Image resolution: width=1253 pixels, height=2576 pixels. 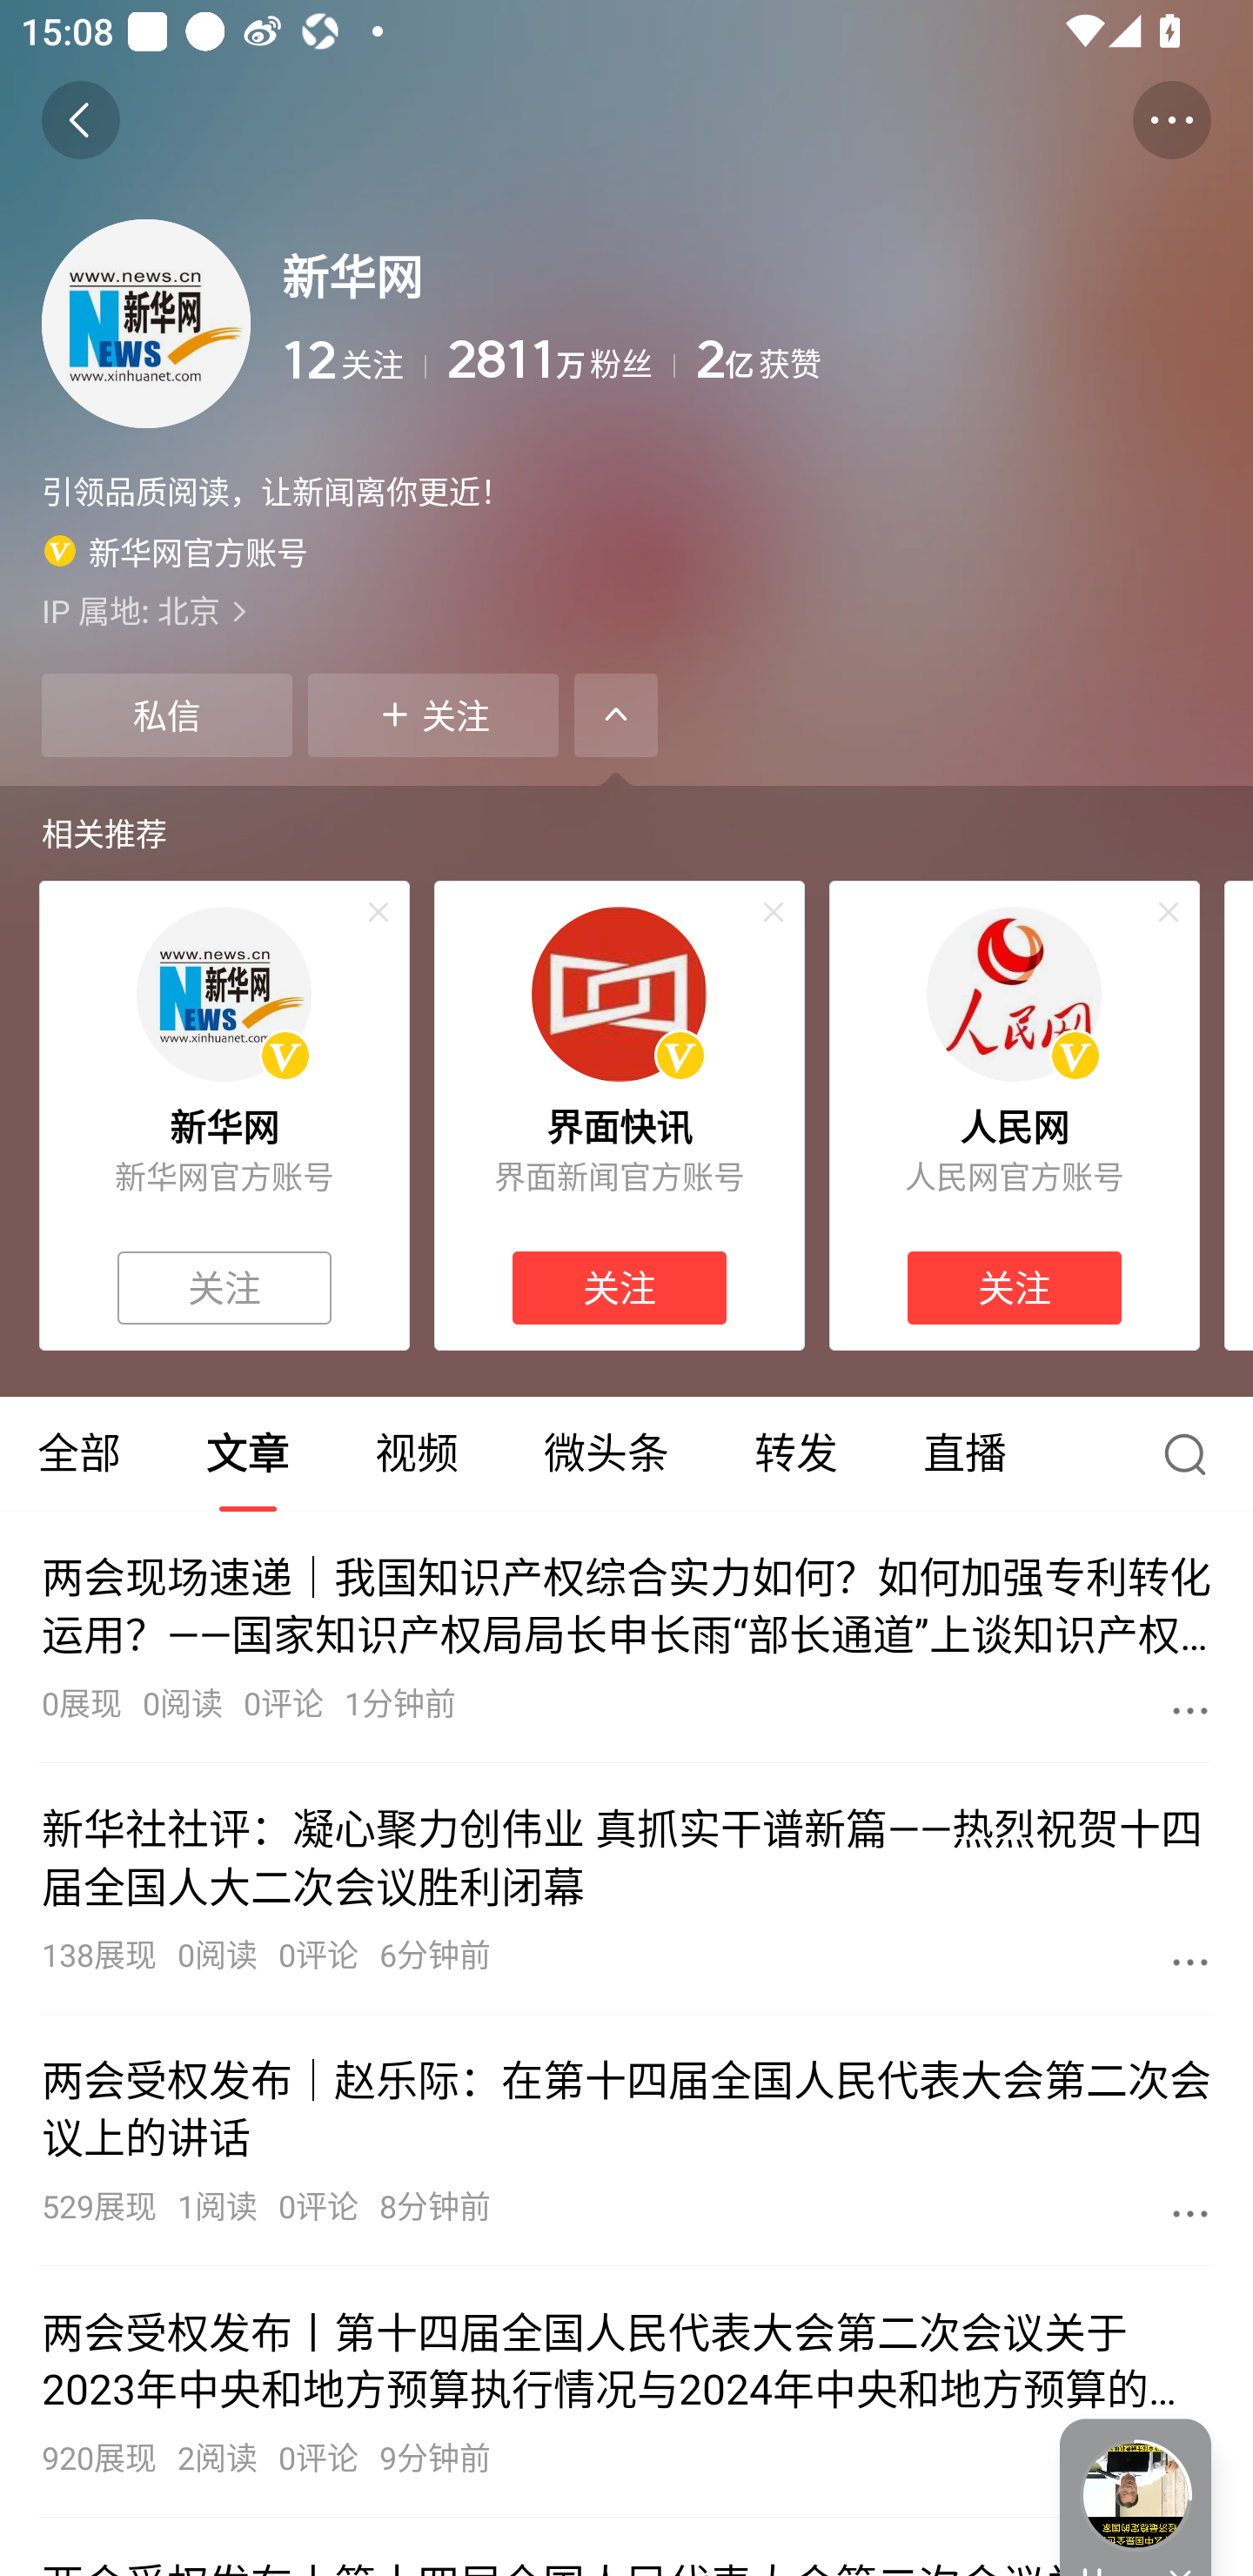 I want to click on 人民网头像 人民网 人民网官方账号 关注 关注 不感兴趣, so click(x=1015, y=1116).